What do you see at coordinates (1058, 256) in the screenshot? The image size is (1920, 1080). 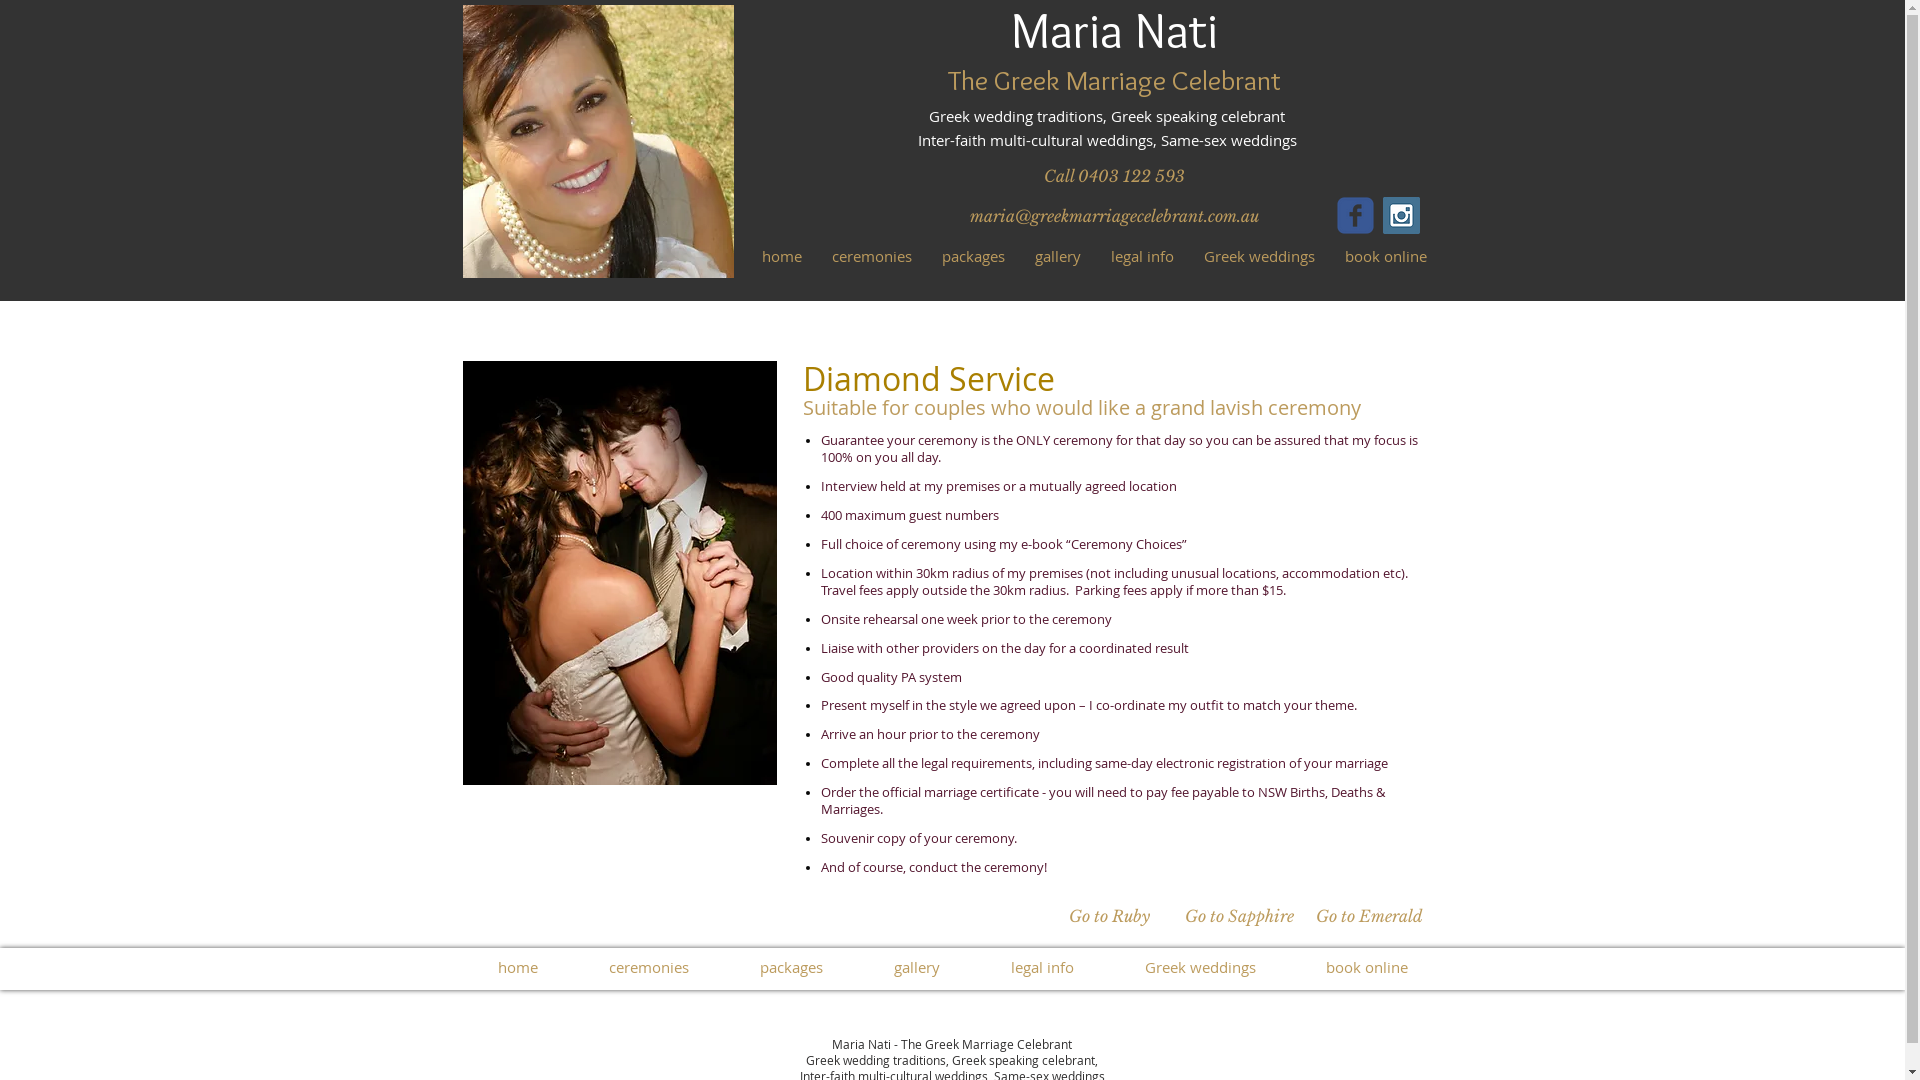 I see `gallery` at bounding box center [1058, 256].